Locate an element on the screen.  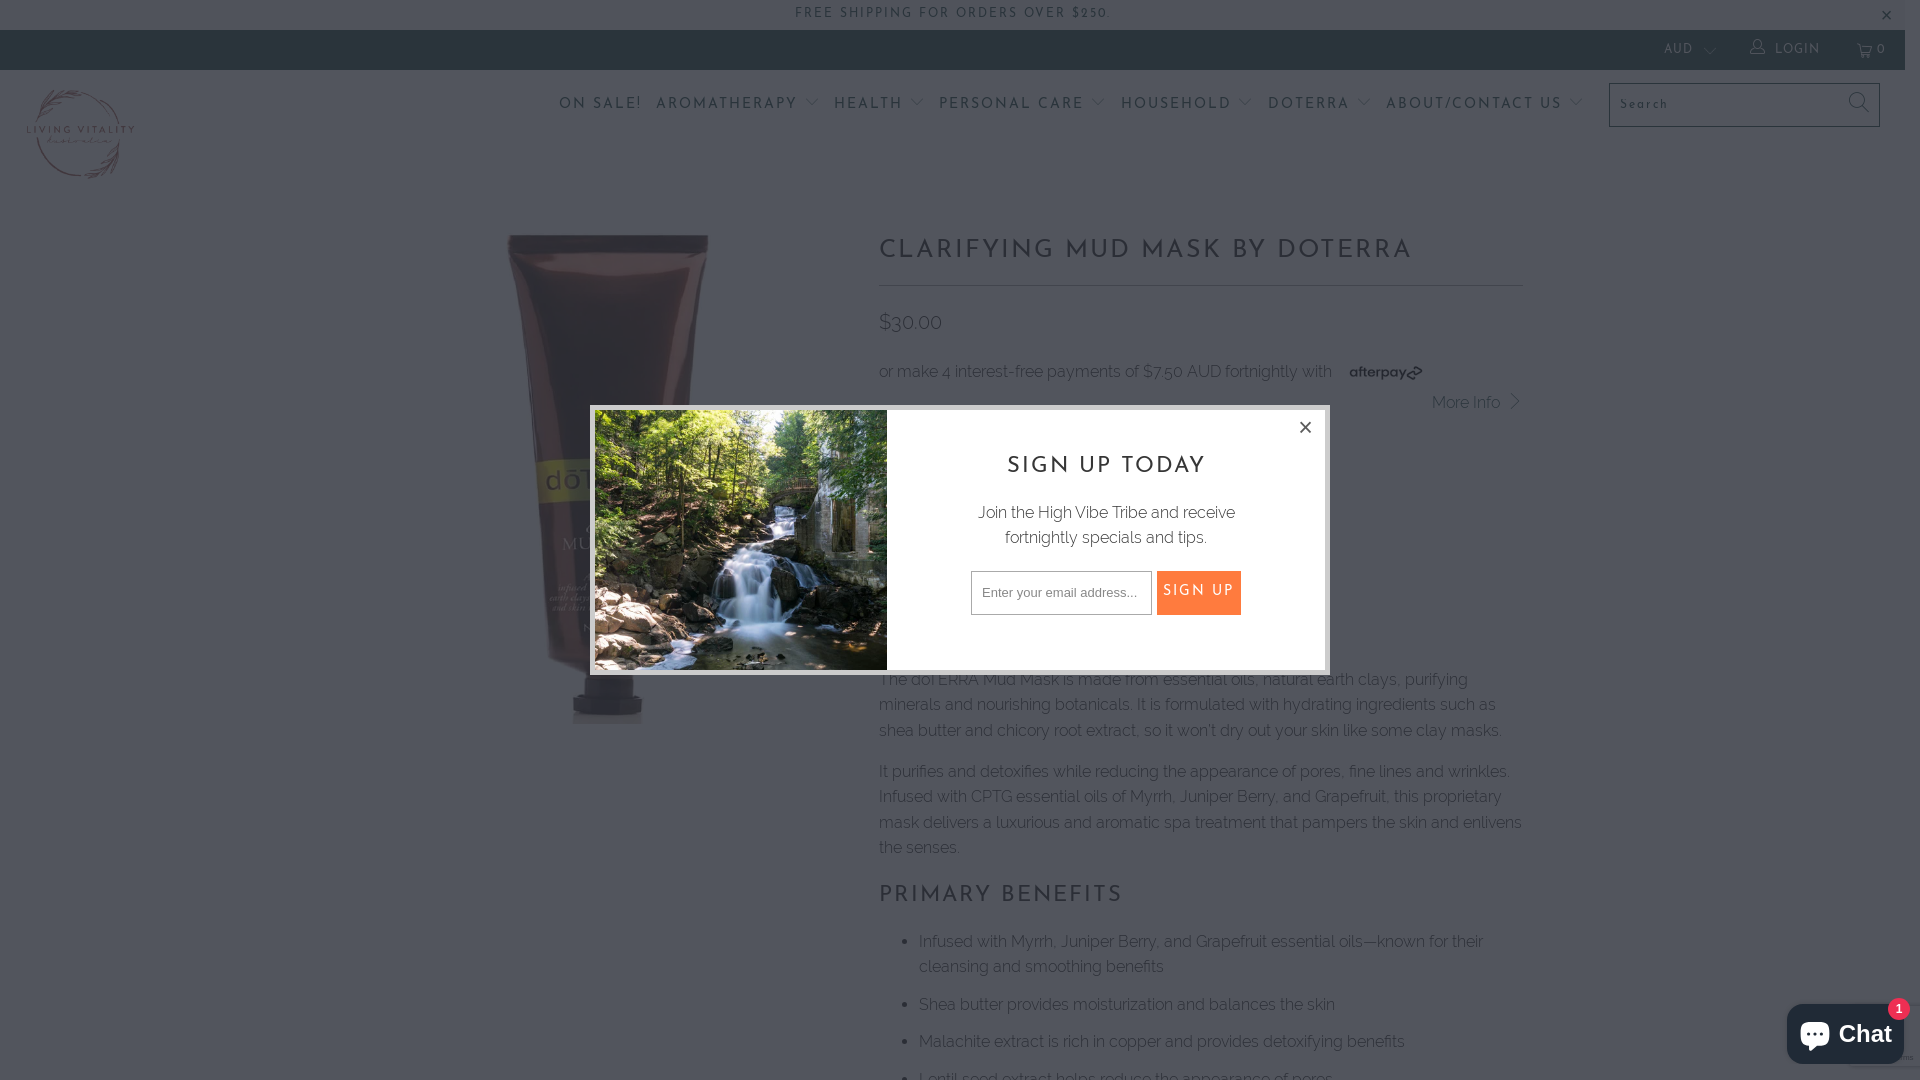
0 is located at coordinates (1872, 50).